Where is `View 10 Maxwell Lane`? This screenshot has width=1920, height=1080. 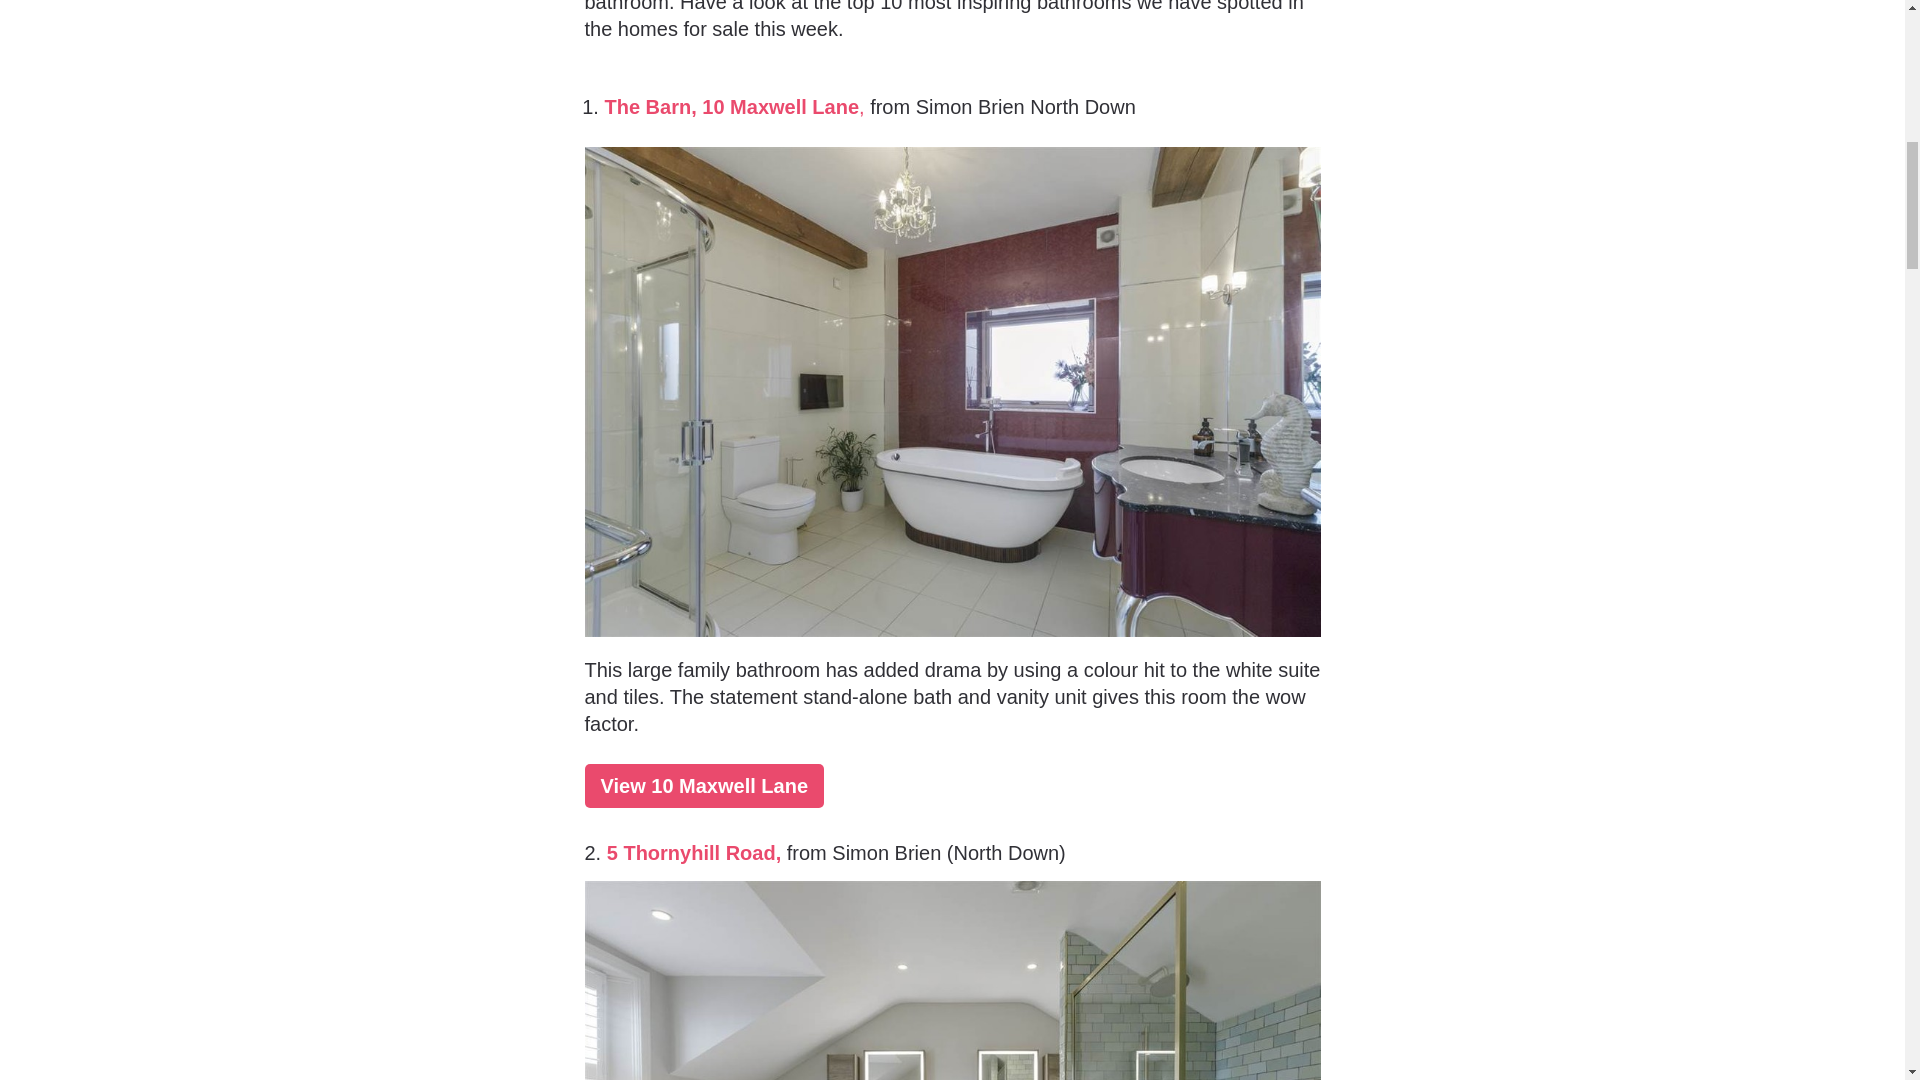 View 10 Maxwell Lane is located at coordinates (703, 785).